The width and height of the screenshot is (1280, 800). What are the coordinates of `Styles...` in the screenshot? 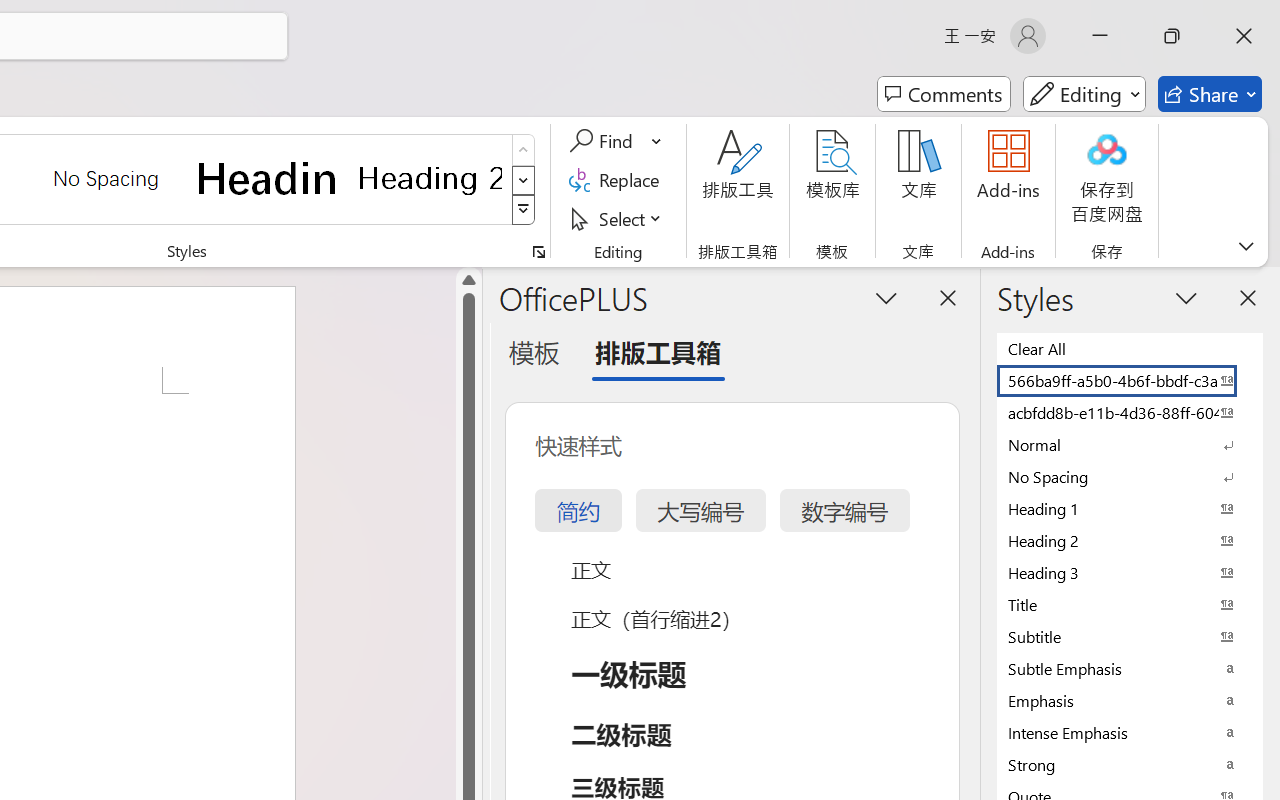 It's located at (538, 252).